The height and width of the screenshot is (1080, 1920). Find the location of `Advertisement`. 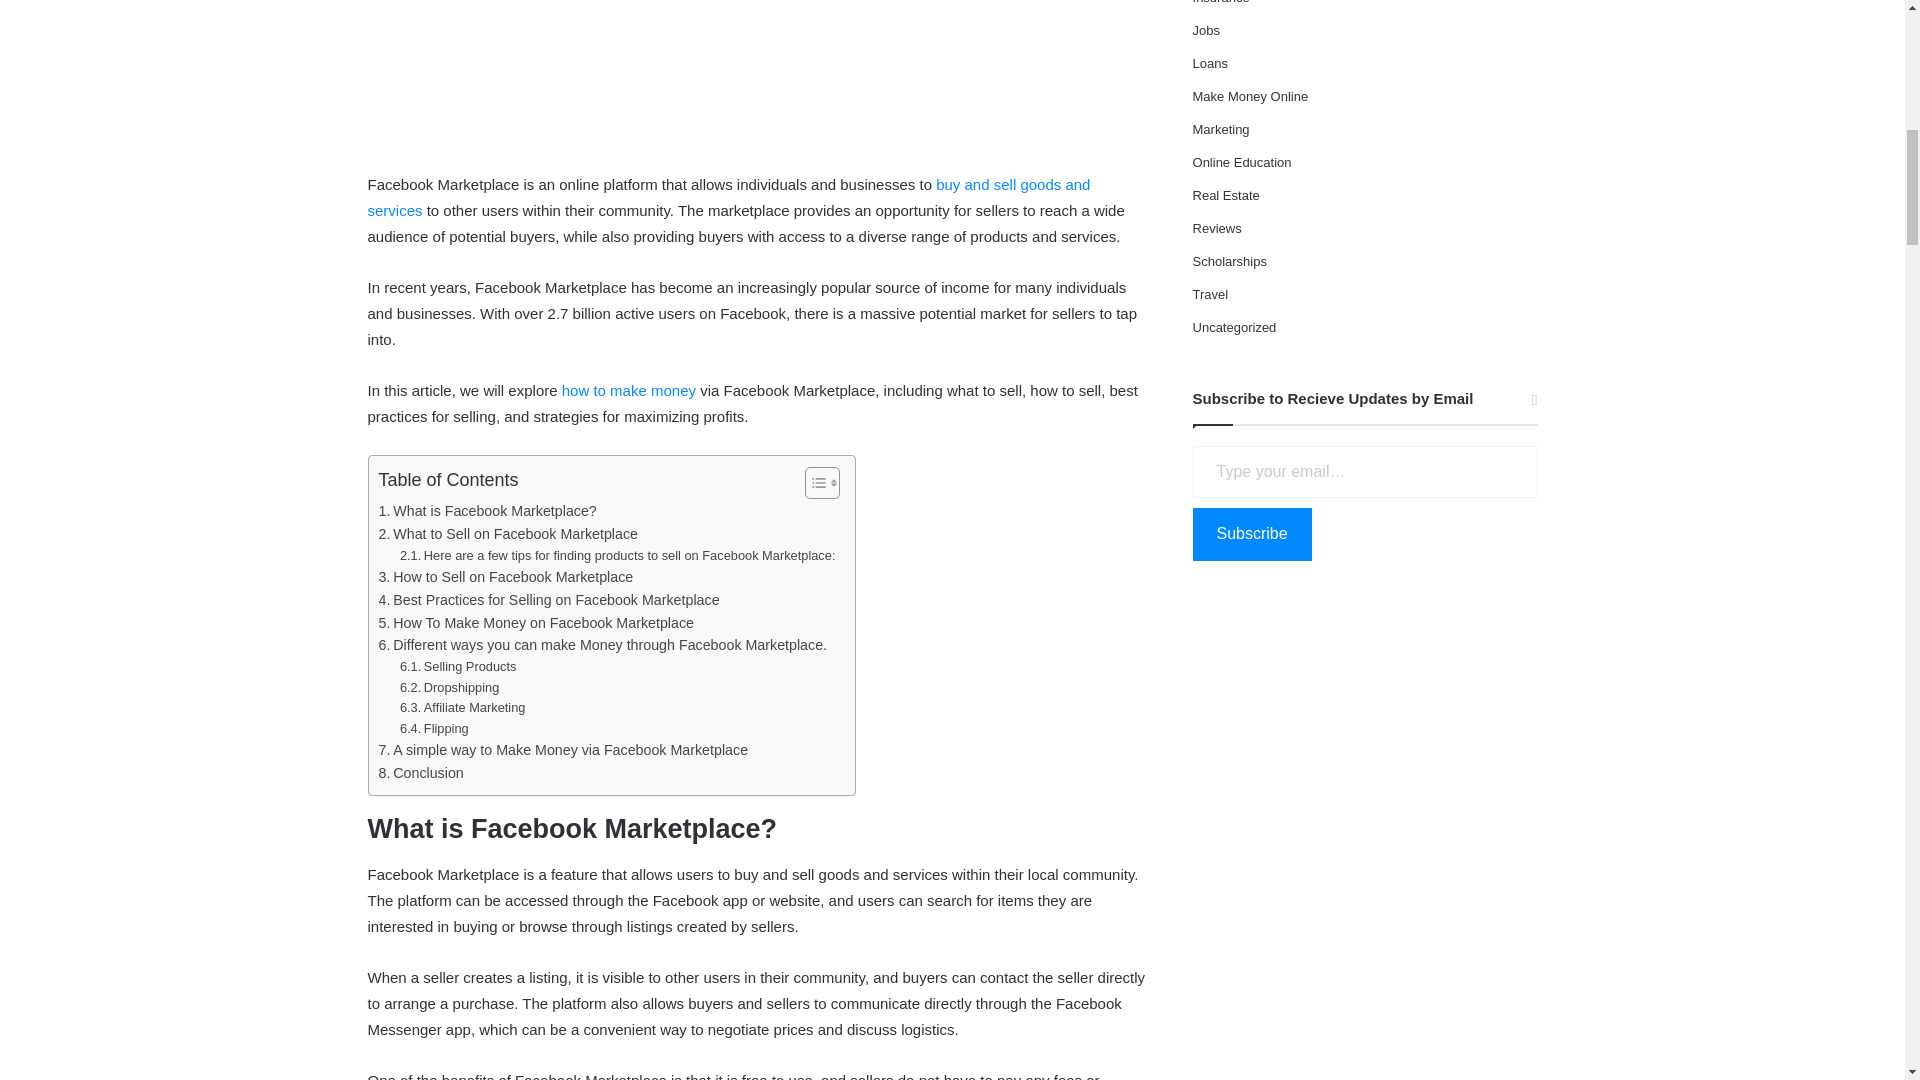

Advertisement is located at coordinates (758, 82).